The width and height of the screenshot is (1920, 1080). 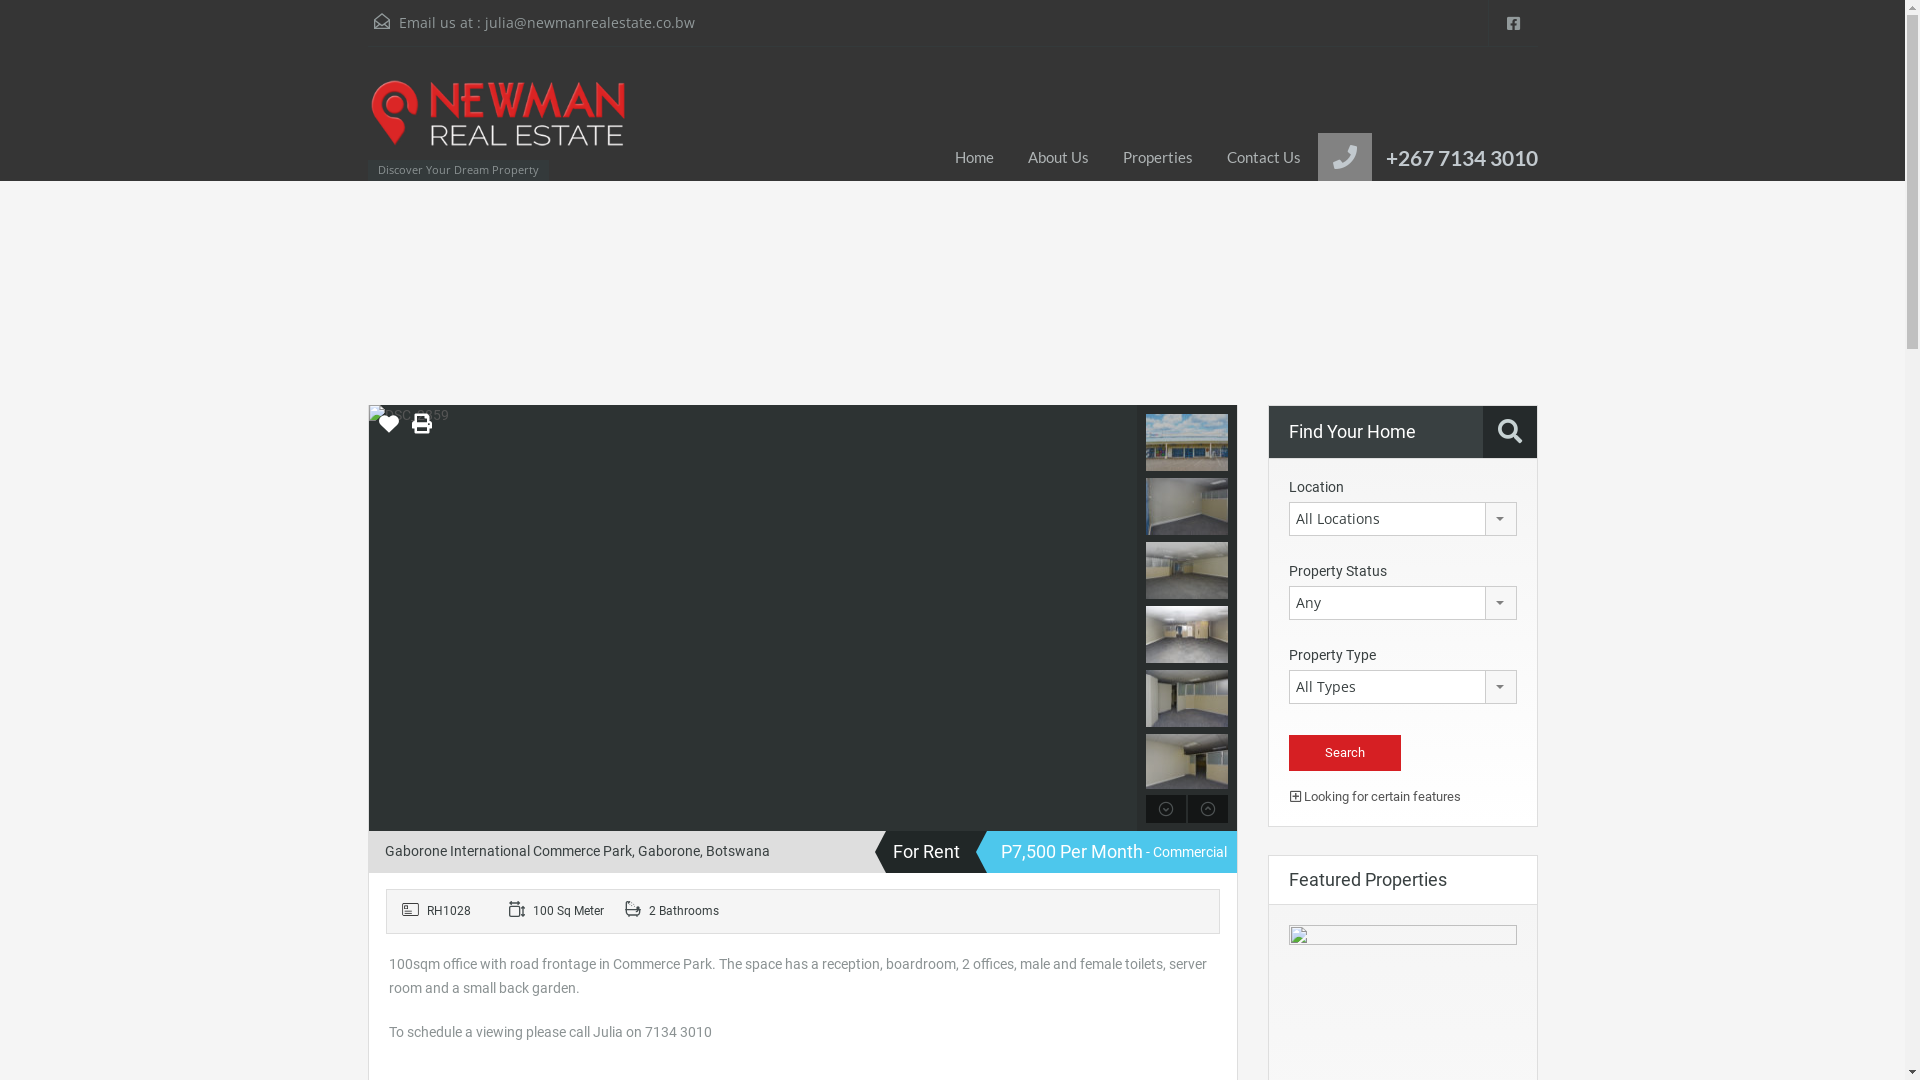 I want to click on Properties, so click(x=1158, y=157).